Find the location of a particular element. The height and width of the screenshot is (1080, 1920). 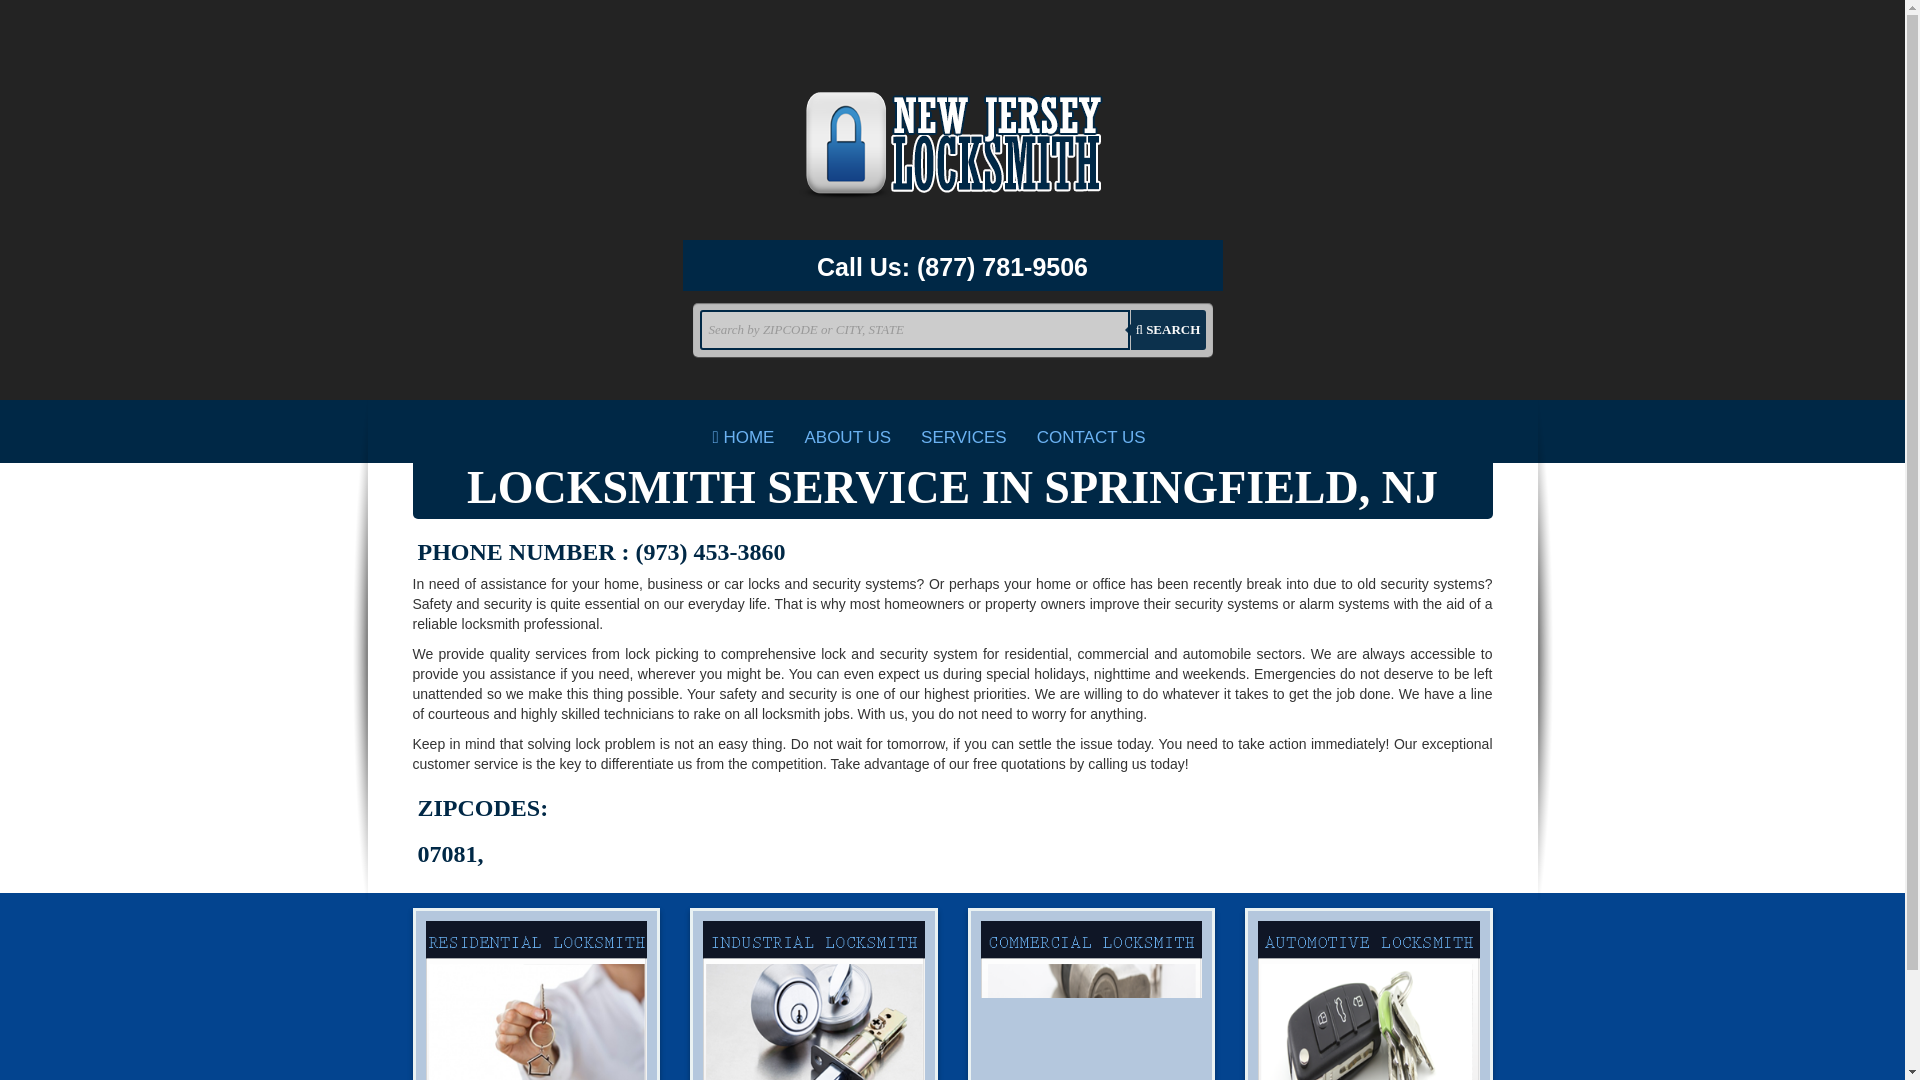

ABOUT US is located at coordinates (848, 438).